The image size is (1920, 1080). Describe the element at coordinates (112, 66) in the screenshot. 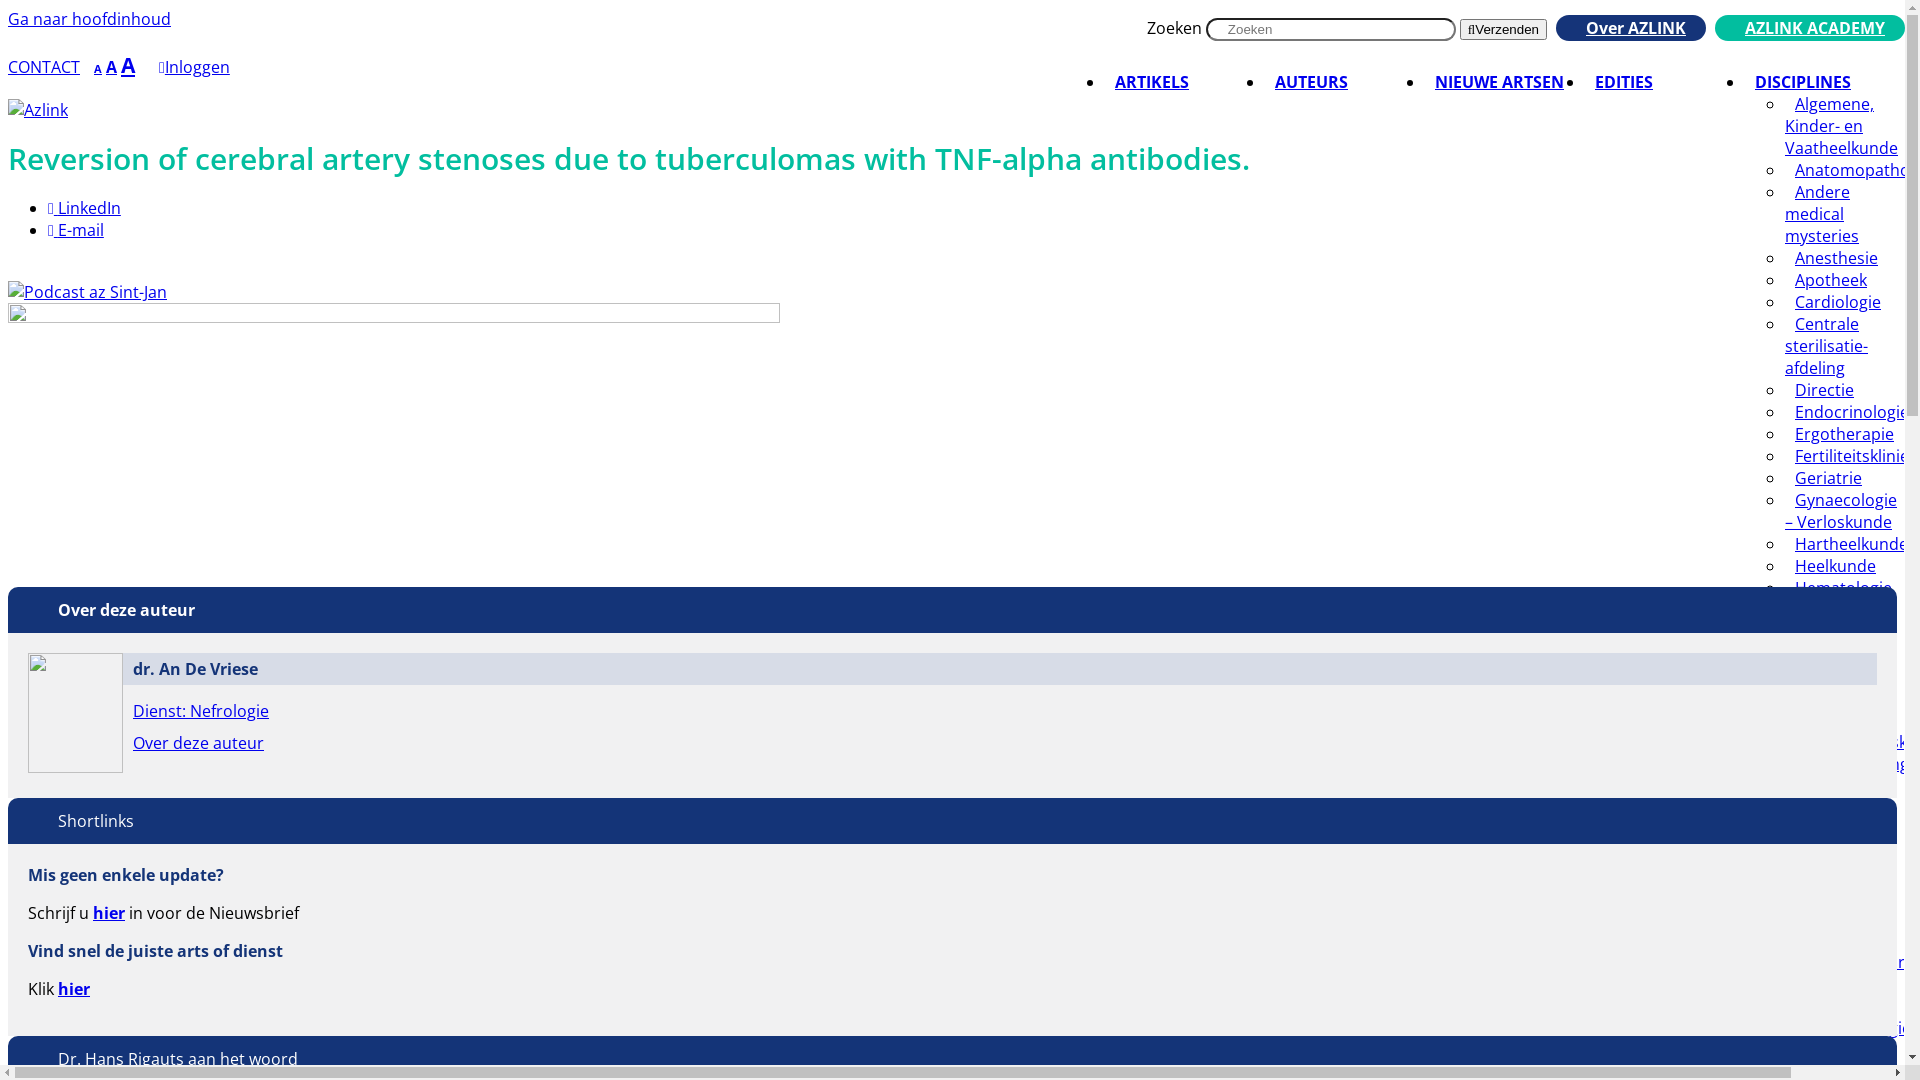

I see `A
Lettertype grootte resetten.` at that location.